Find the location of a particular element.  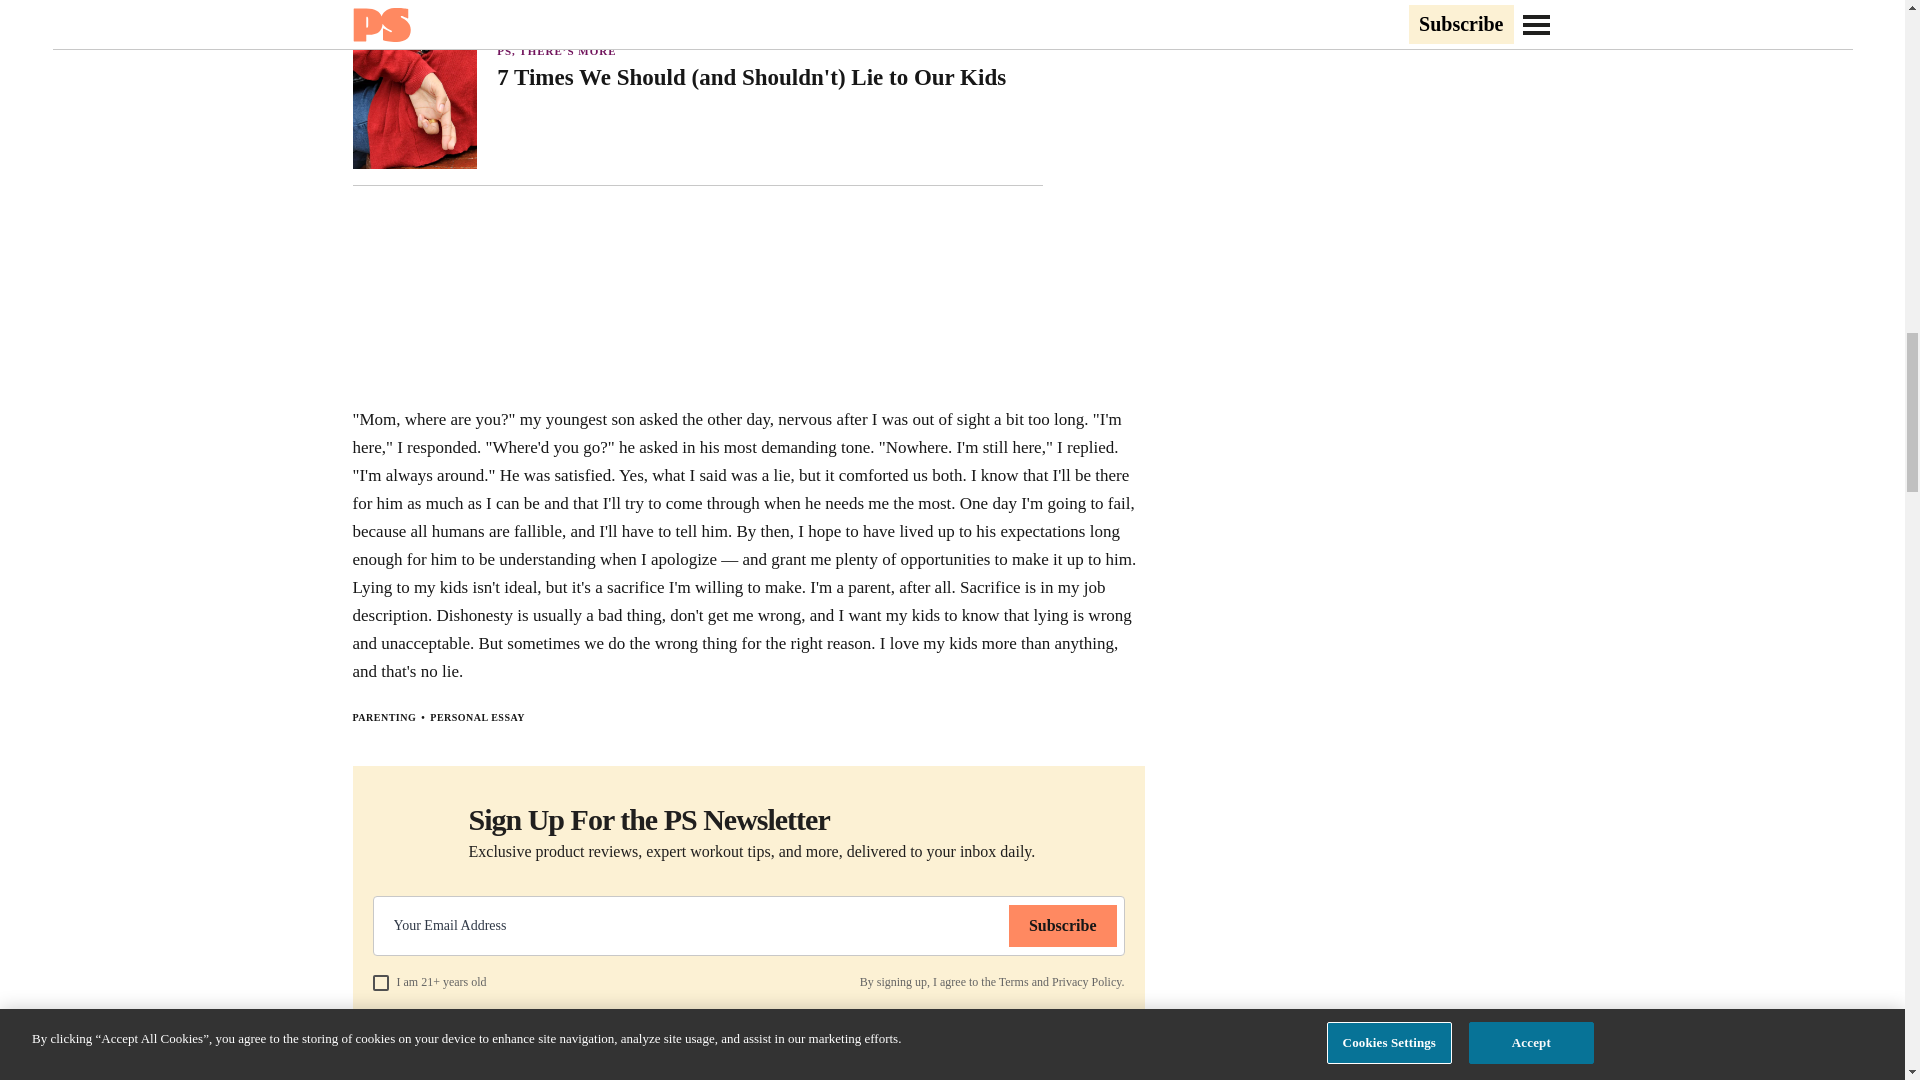

Privacy Policy. is located at coordinates (1088, 982).